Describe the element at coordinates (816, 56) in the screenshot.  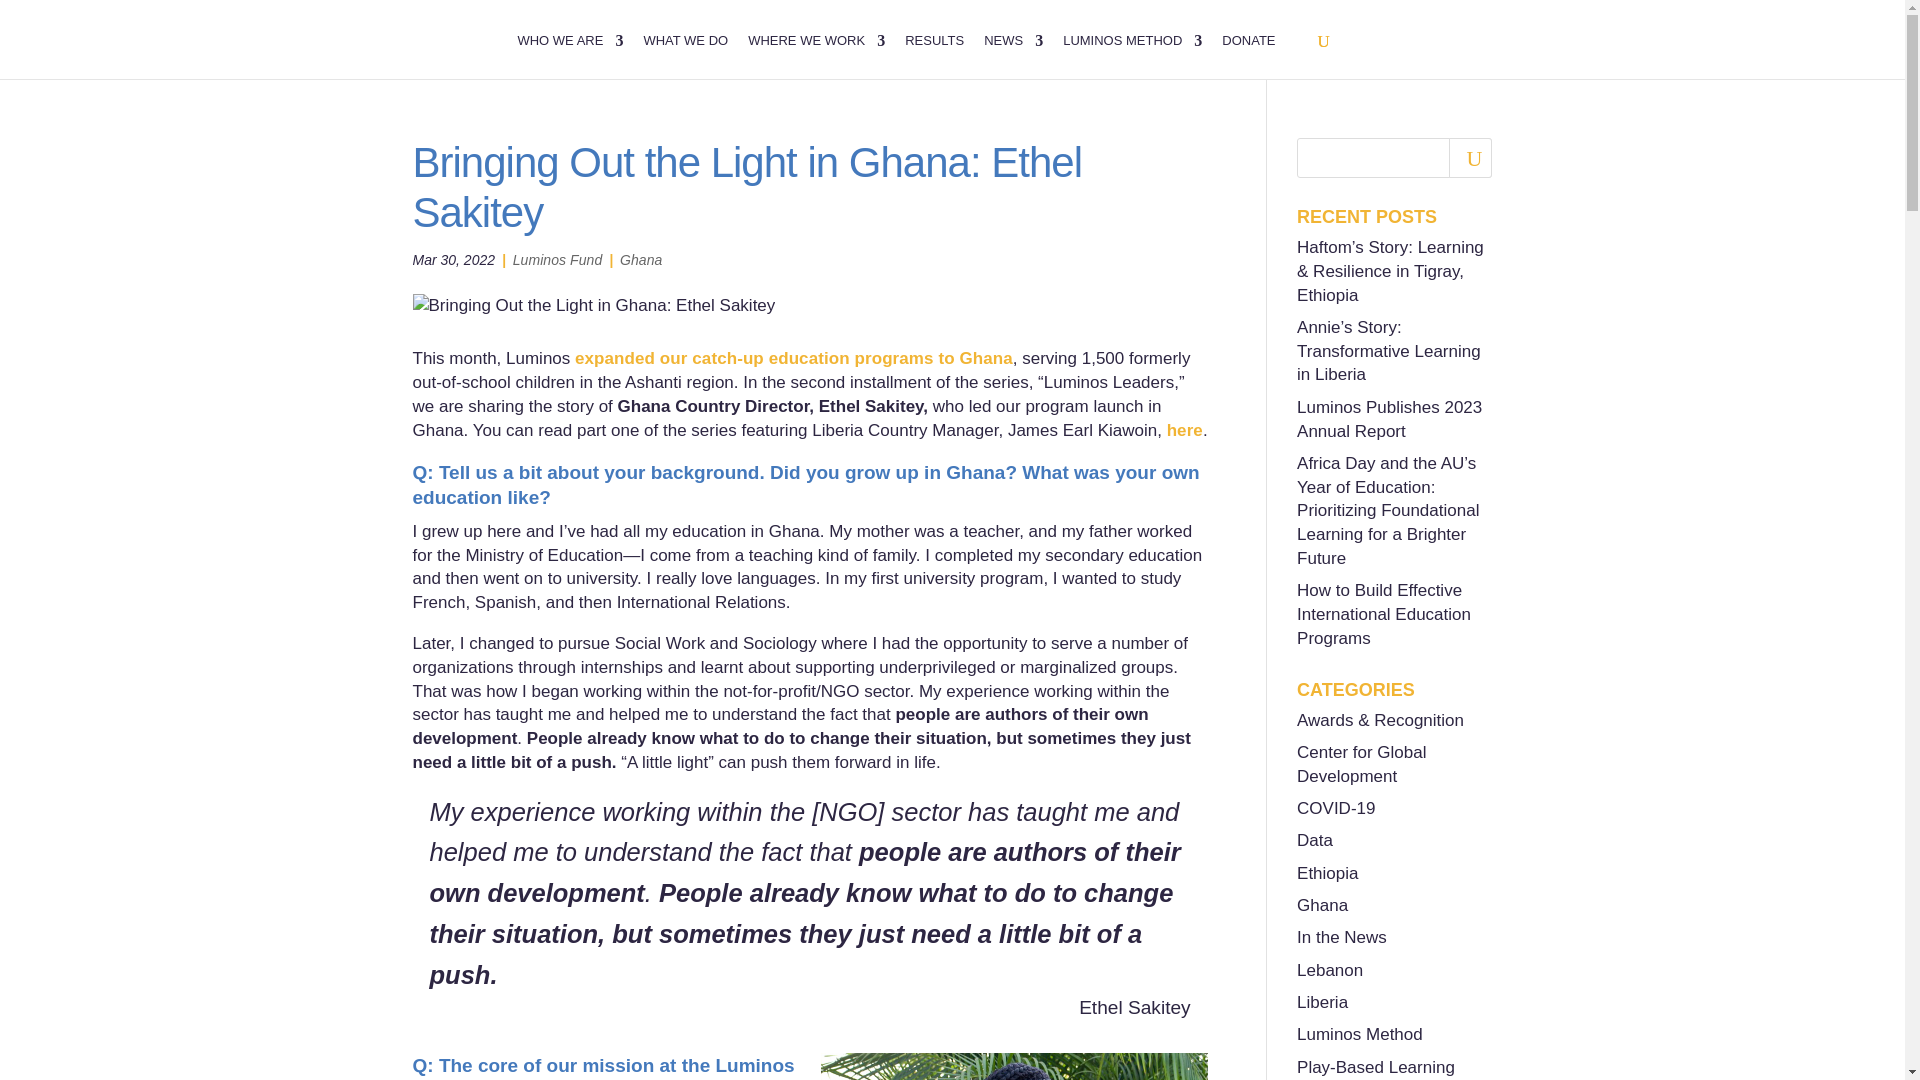
I see `WHERE WE WORK` at that location.